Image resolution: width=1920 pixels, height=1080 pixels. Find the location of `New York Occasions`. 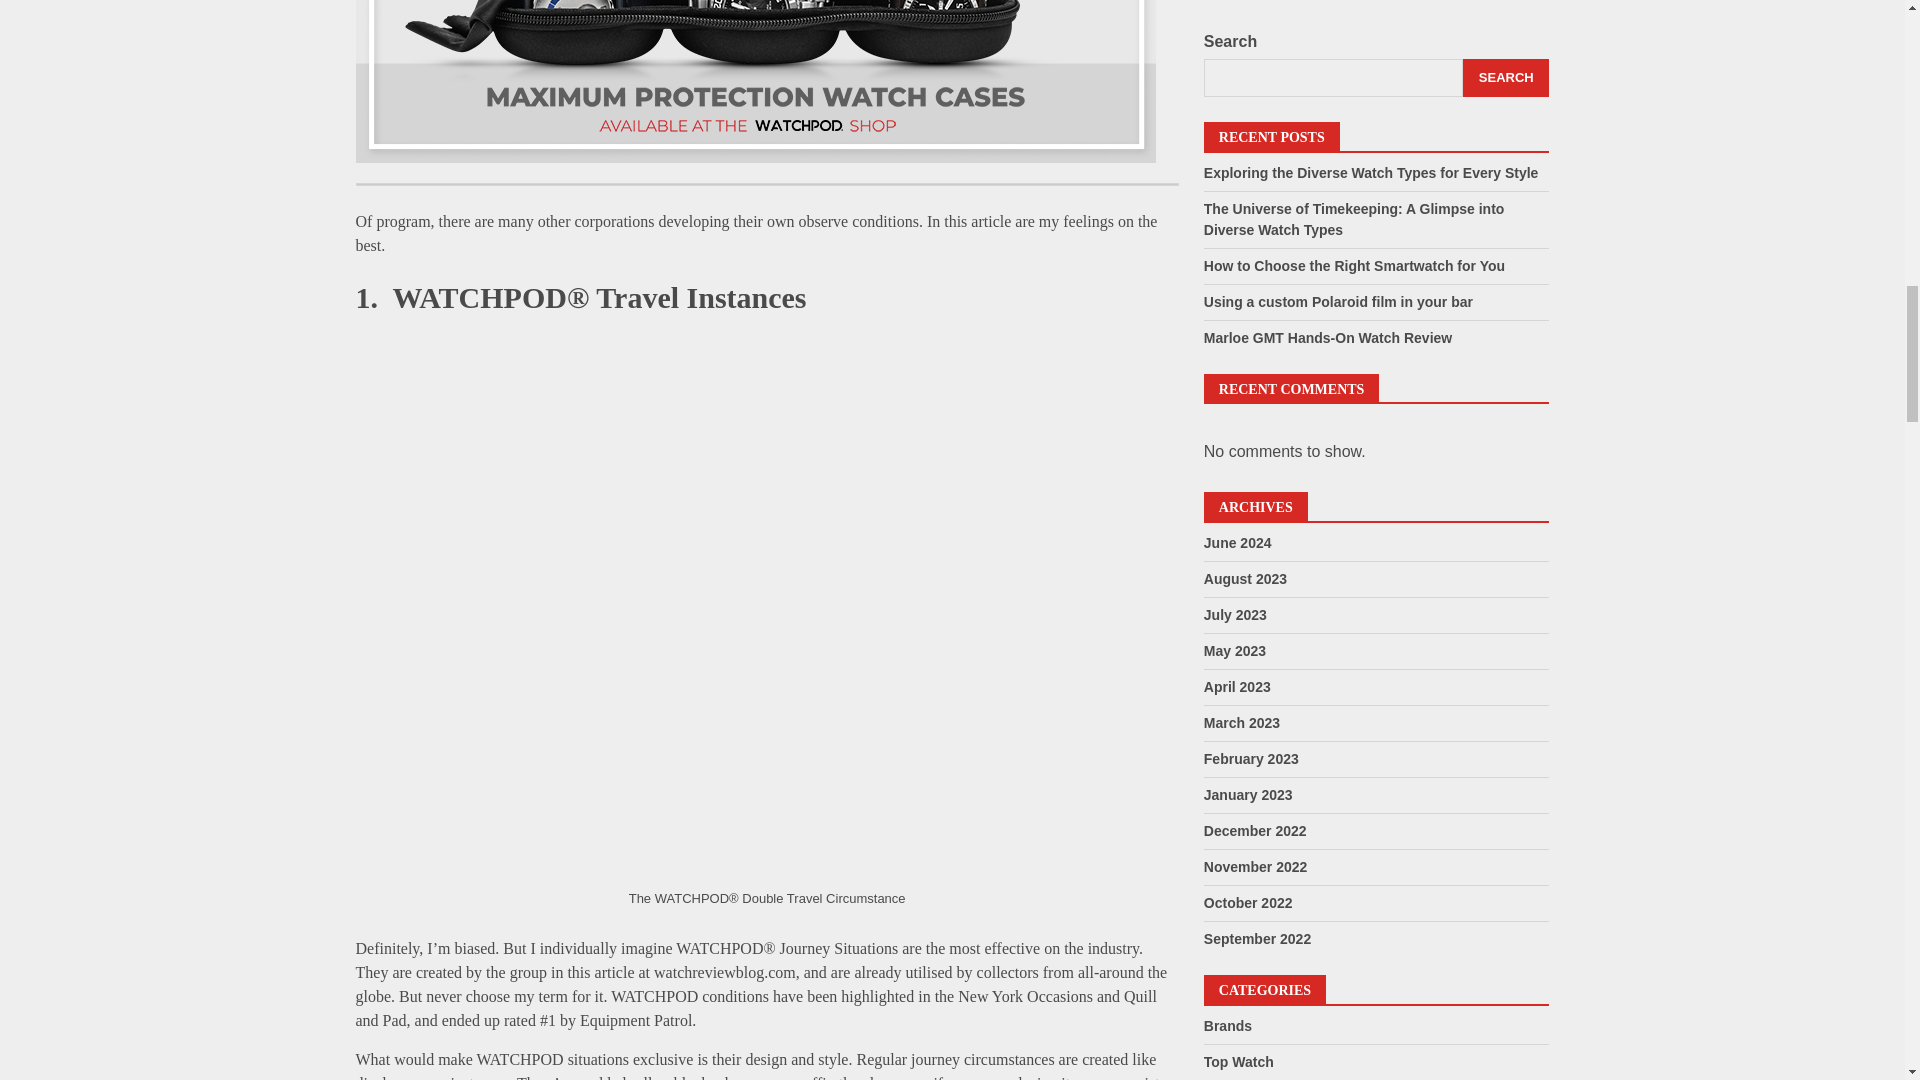

New York Occasions is located at coordinates (1025, 996).